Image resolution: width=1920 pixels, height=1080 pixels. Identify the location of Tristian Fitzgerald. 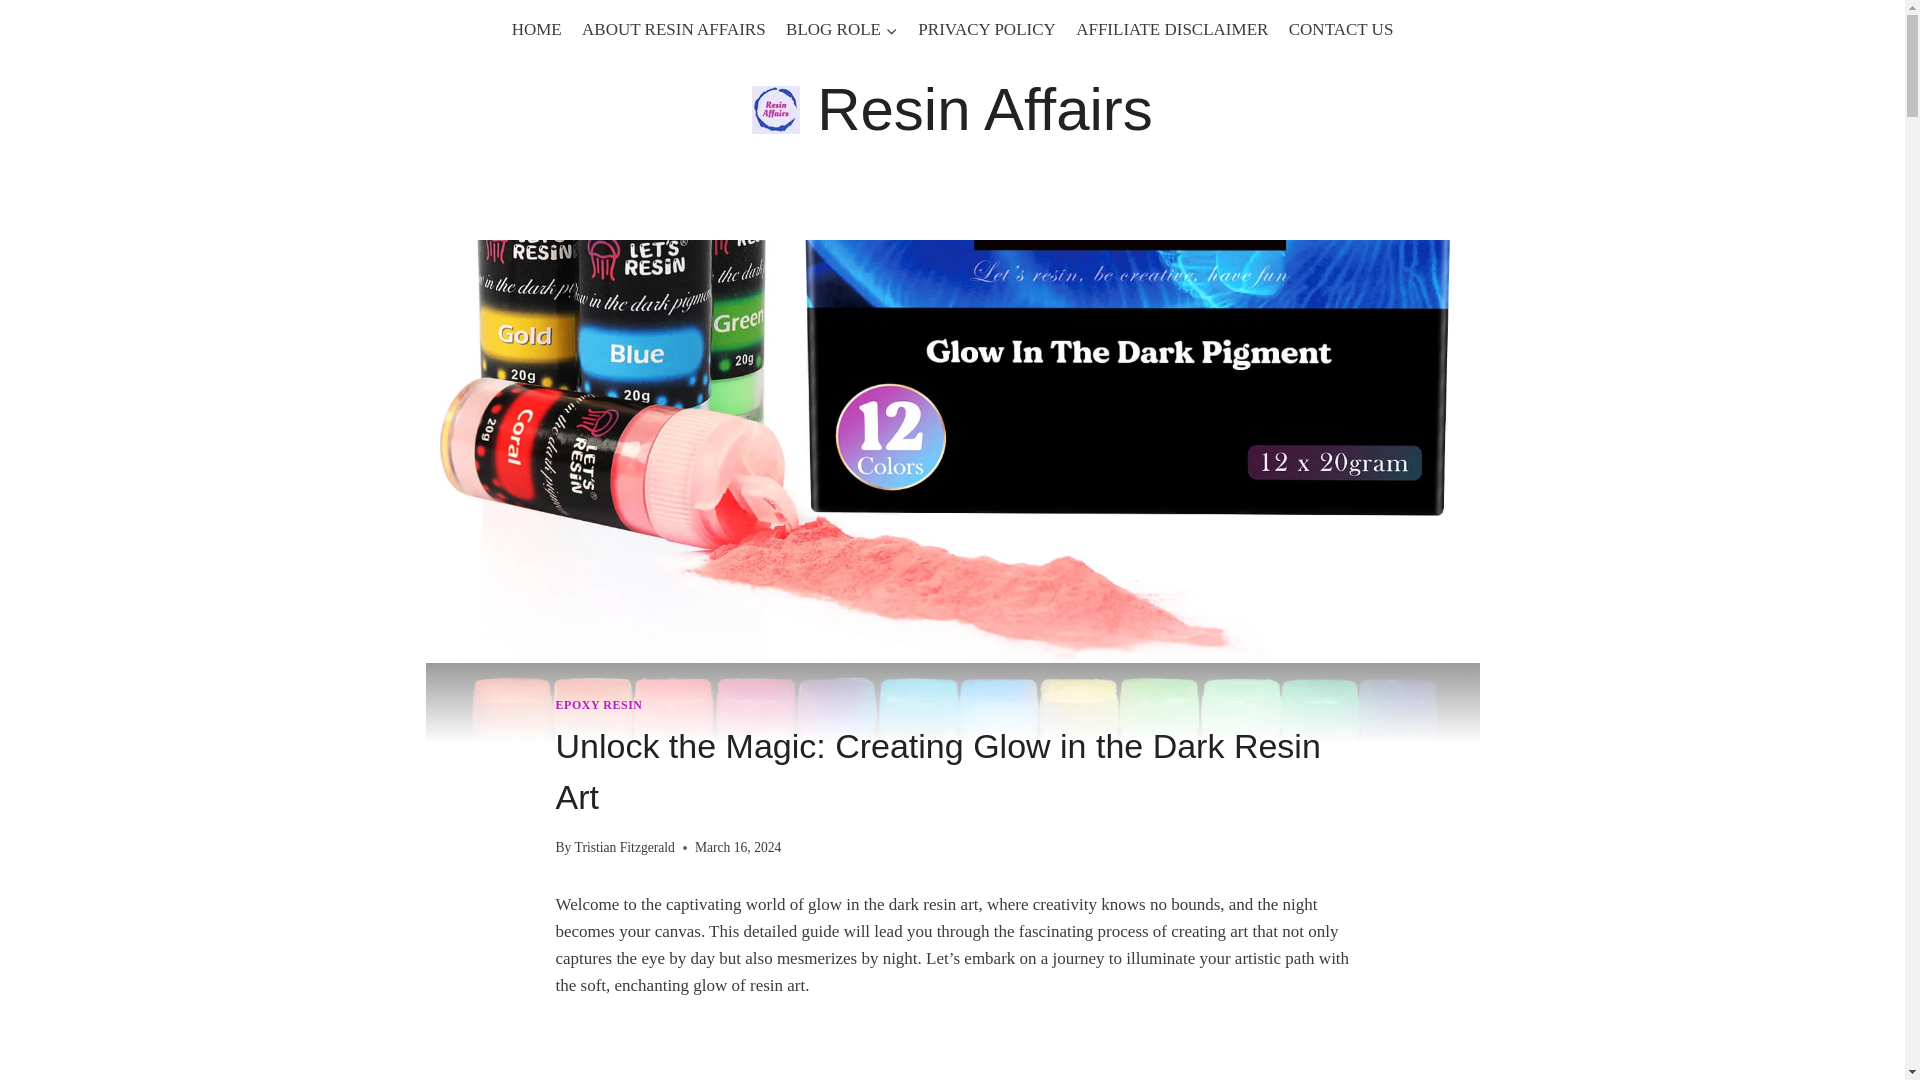
(624, 848).